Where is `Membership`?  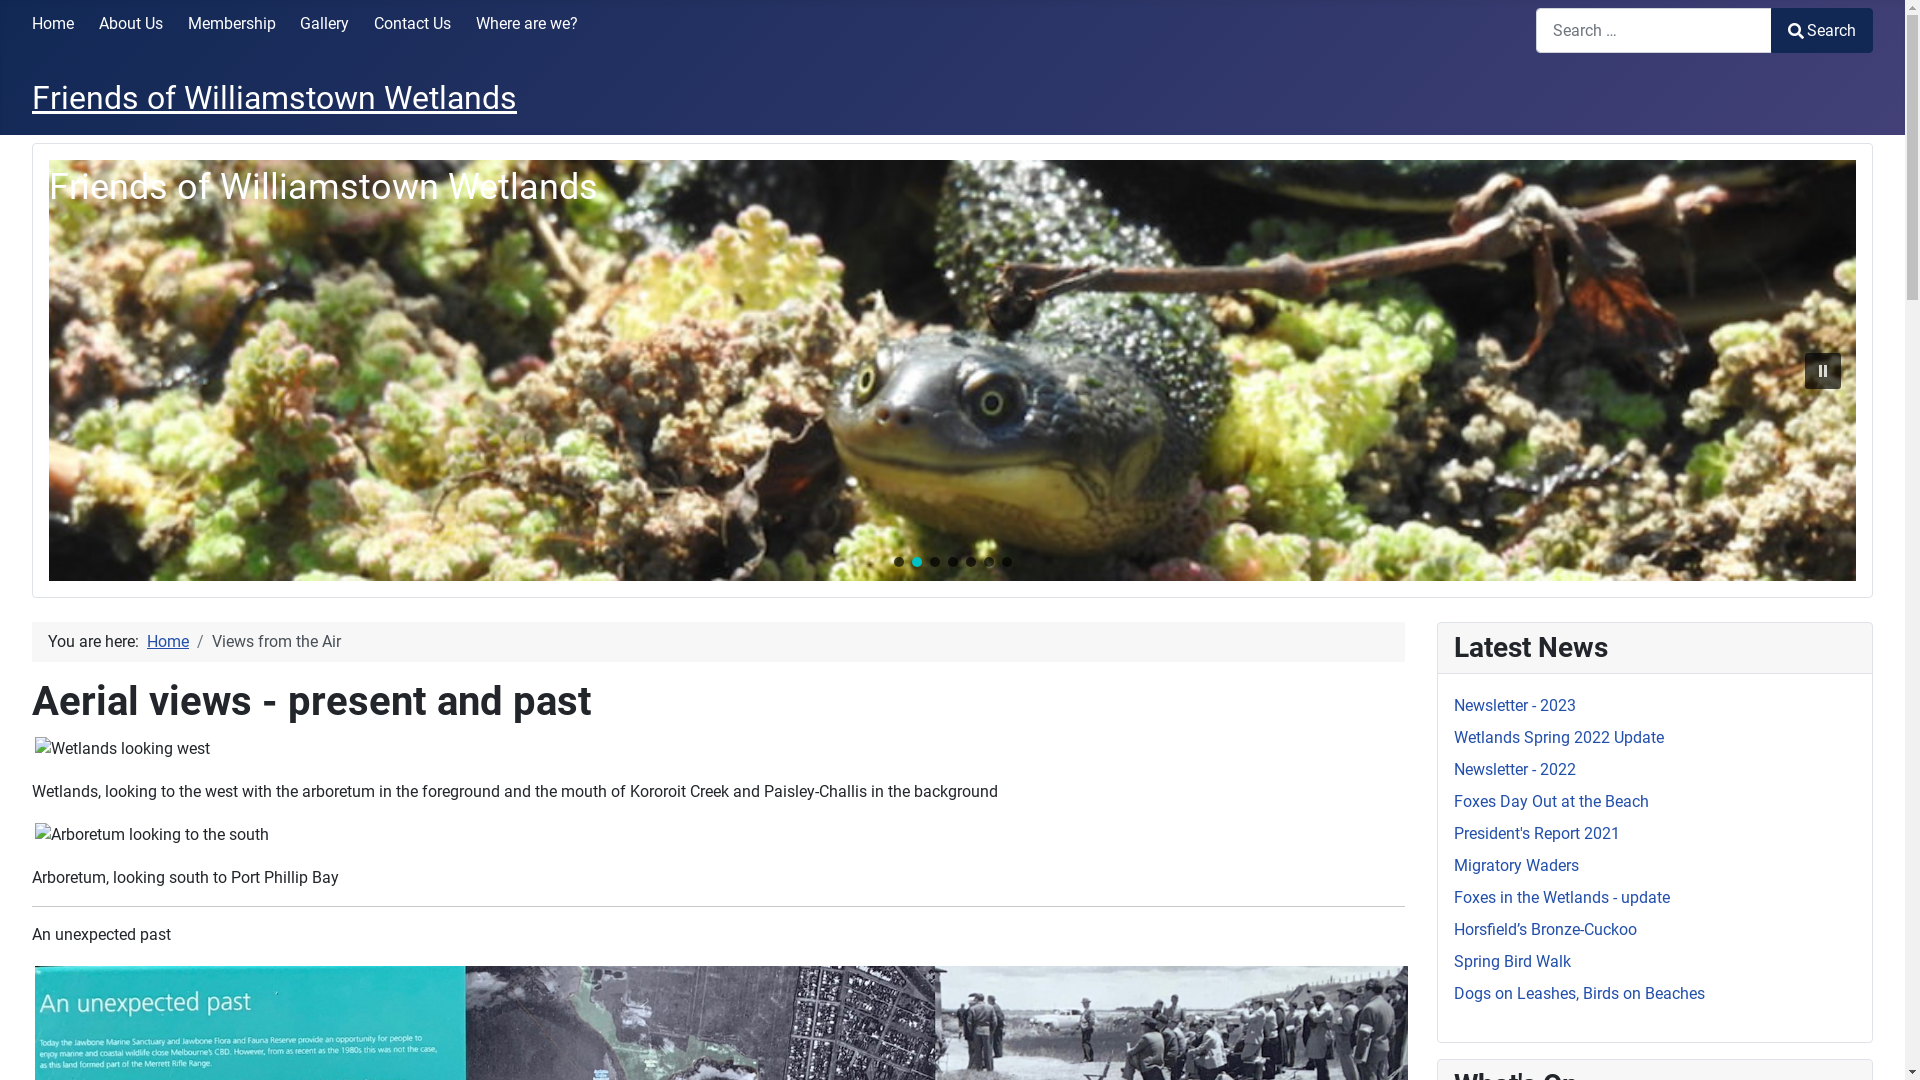
Membership is located at coordinates (232, 24).